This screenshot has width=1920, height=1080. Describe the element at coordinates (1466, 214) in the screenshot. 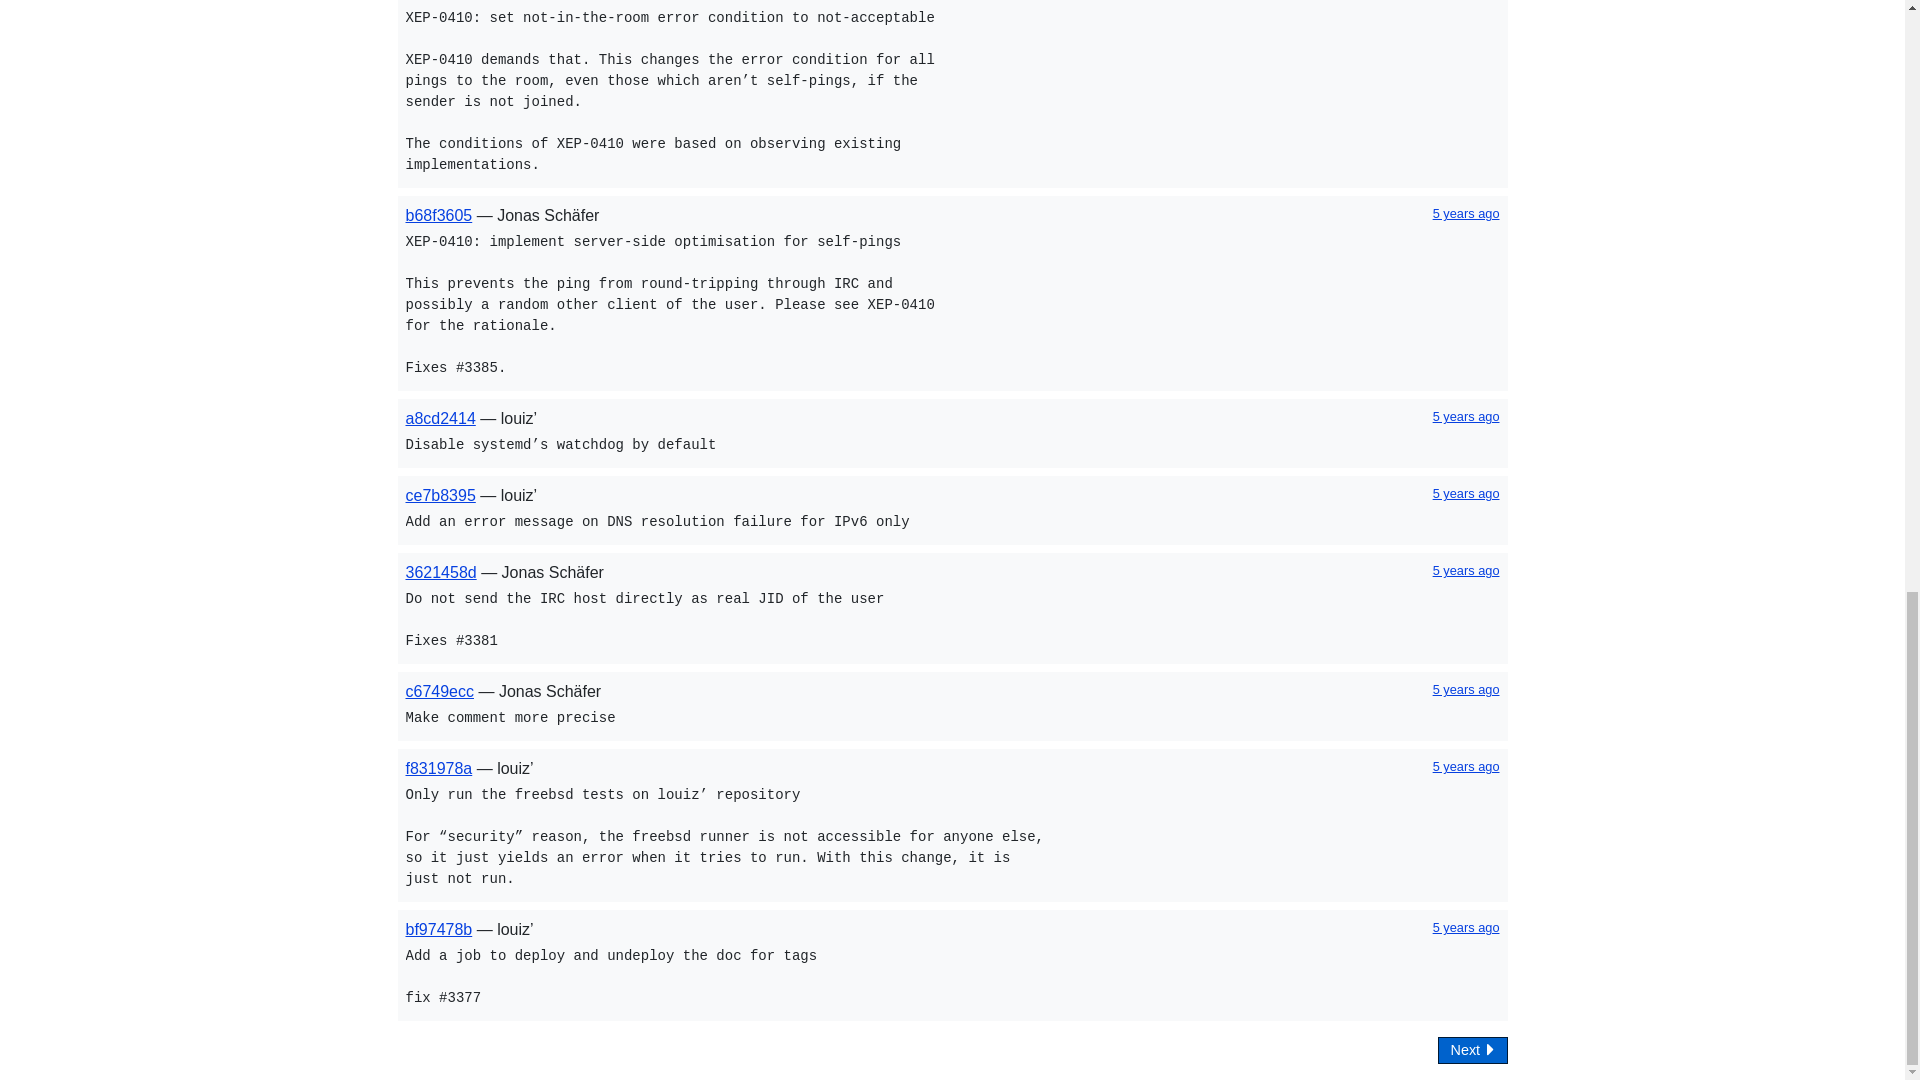

I see `5 years ago` at that location.